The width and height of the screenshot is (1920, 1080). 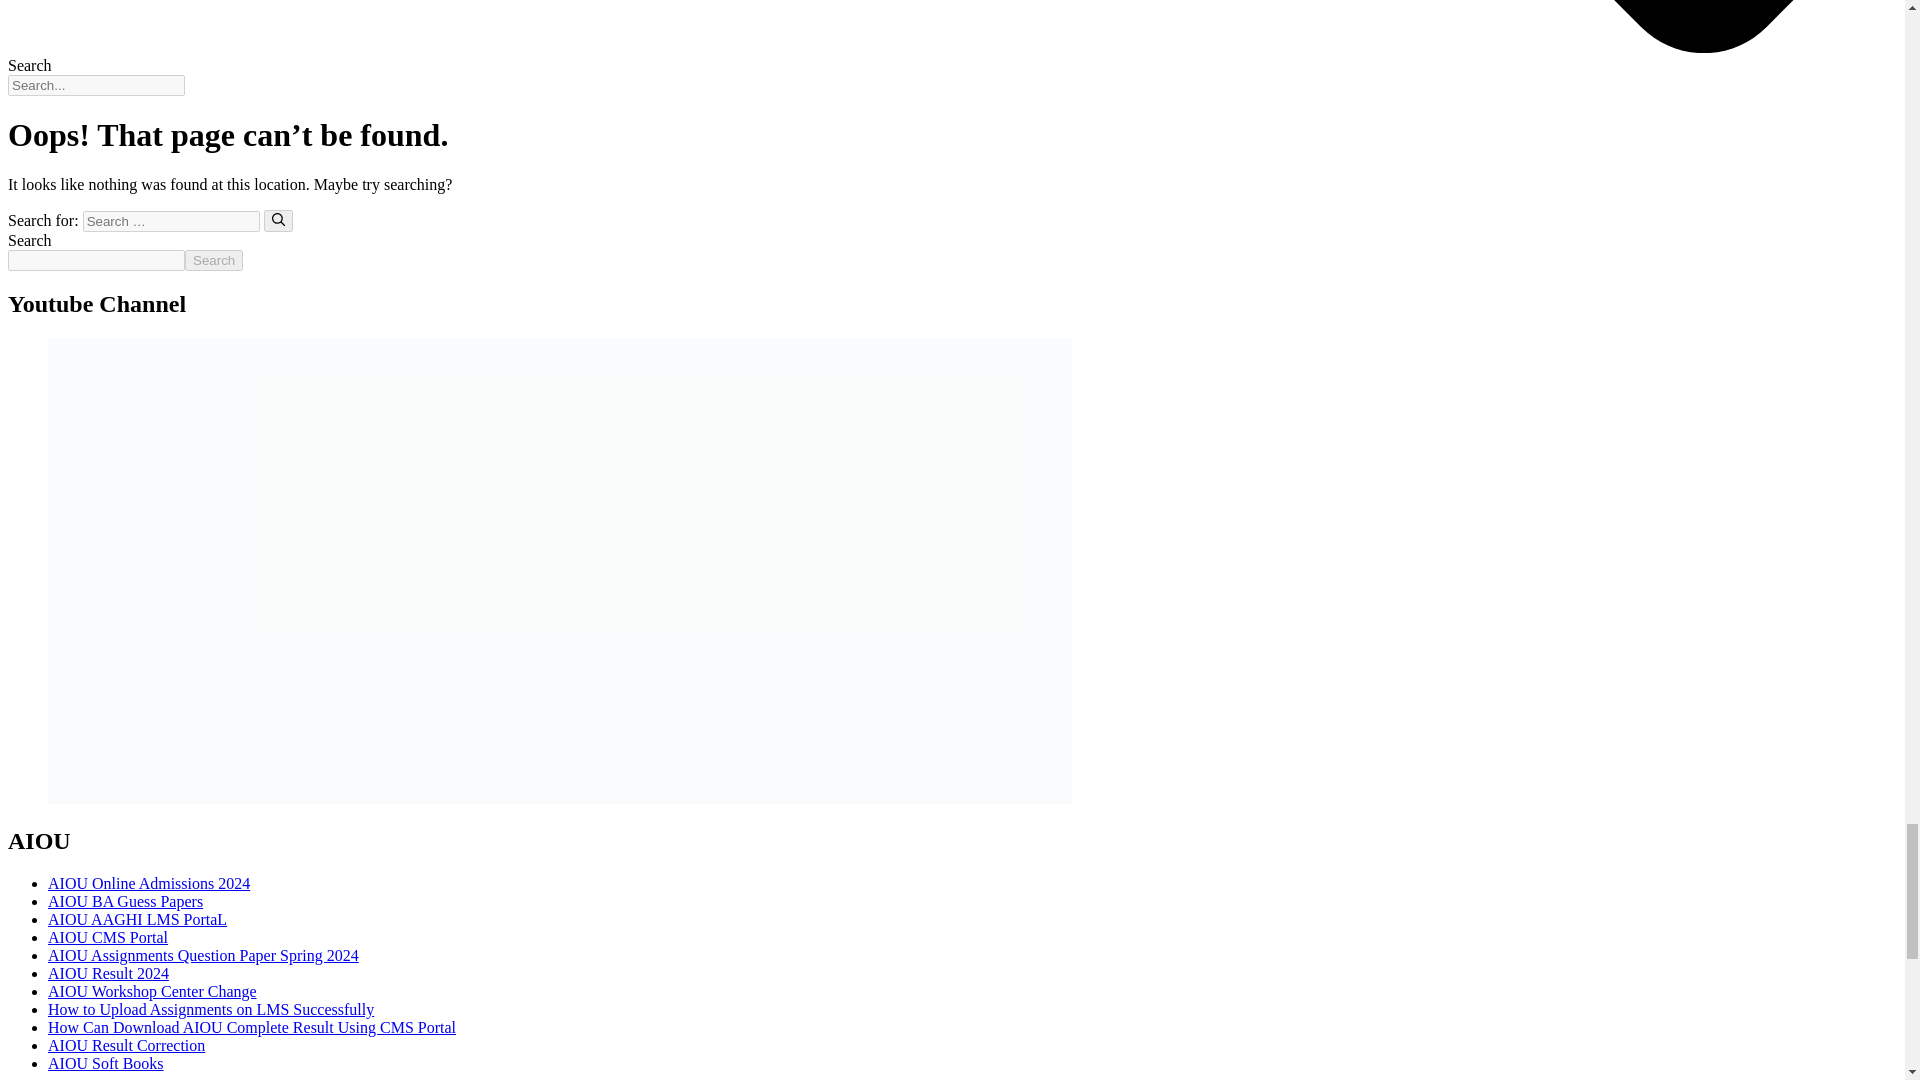 What do you see at coordinates (108, 937) in the screenshot?
I see `AIOU CMS Portal` at bounding box center [108, 937].